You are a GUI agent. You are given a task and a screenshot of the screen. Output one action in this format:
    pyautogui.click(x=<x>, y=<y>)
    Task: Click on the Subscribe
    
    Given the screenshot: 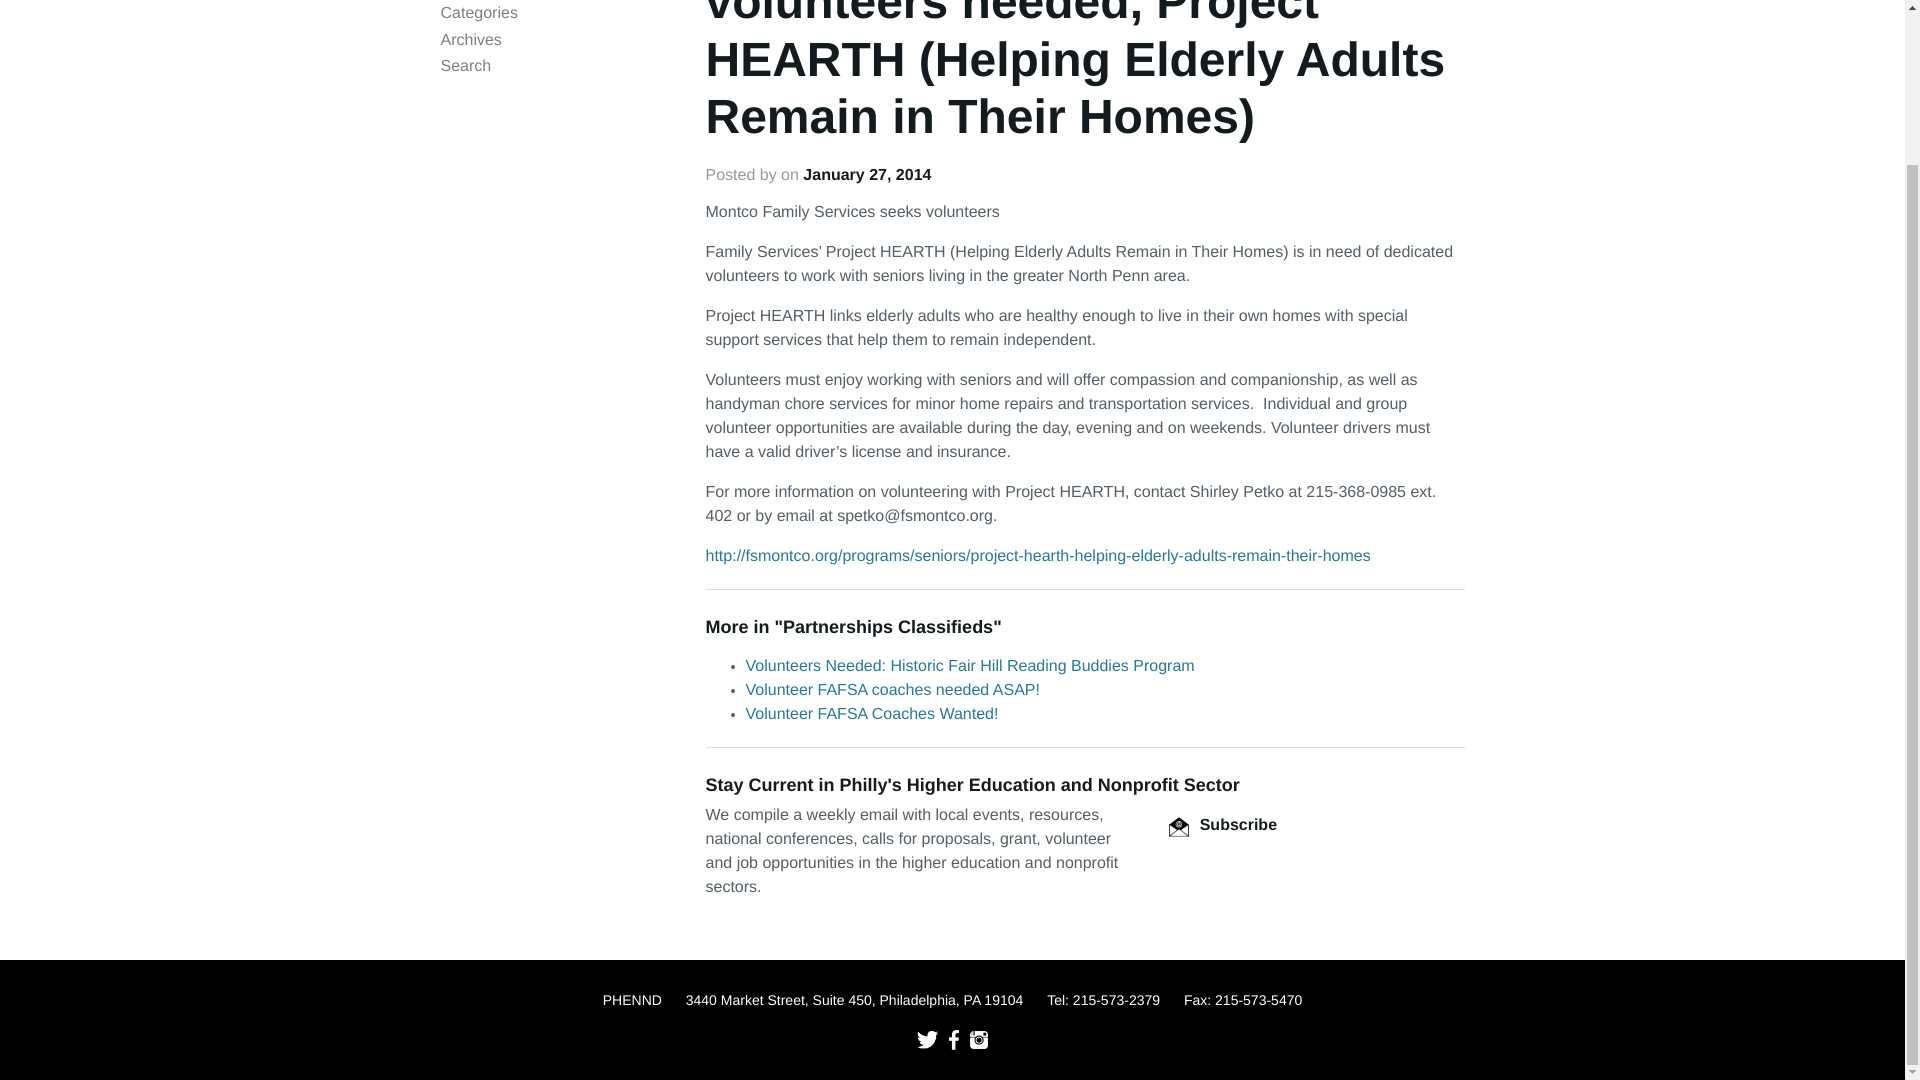 What is the action you would take?
    pyautogui.click(x=1222, y=824)
    